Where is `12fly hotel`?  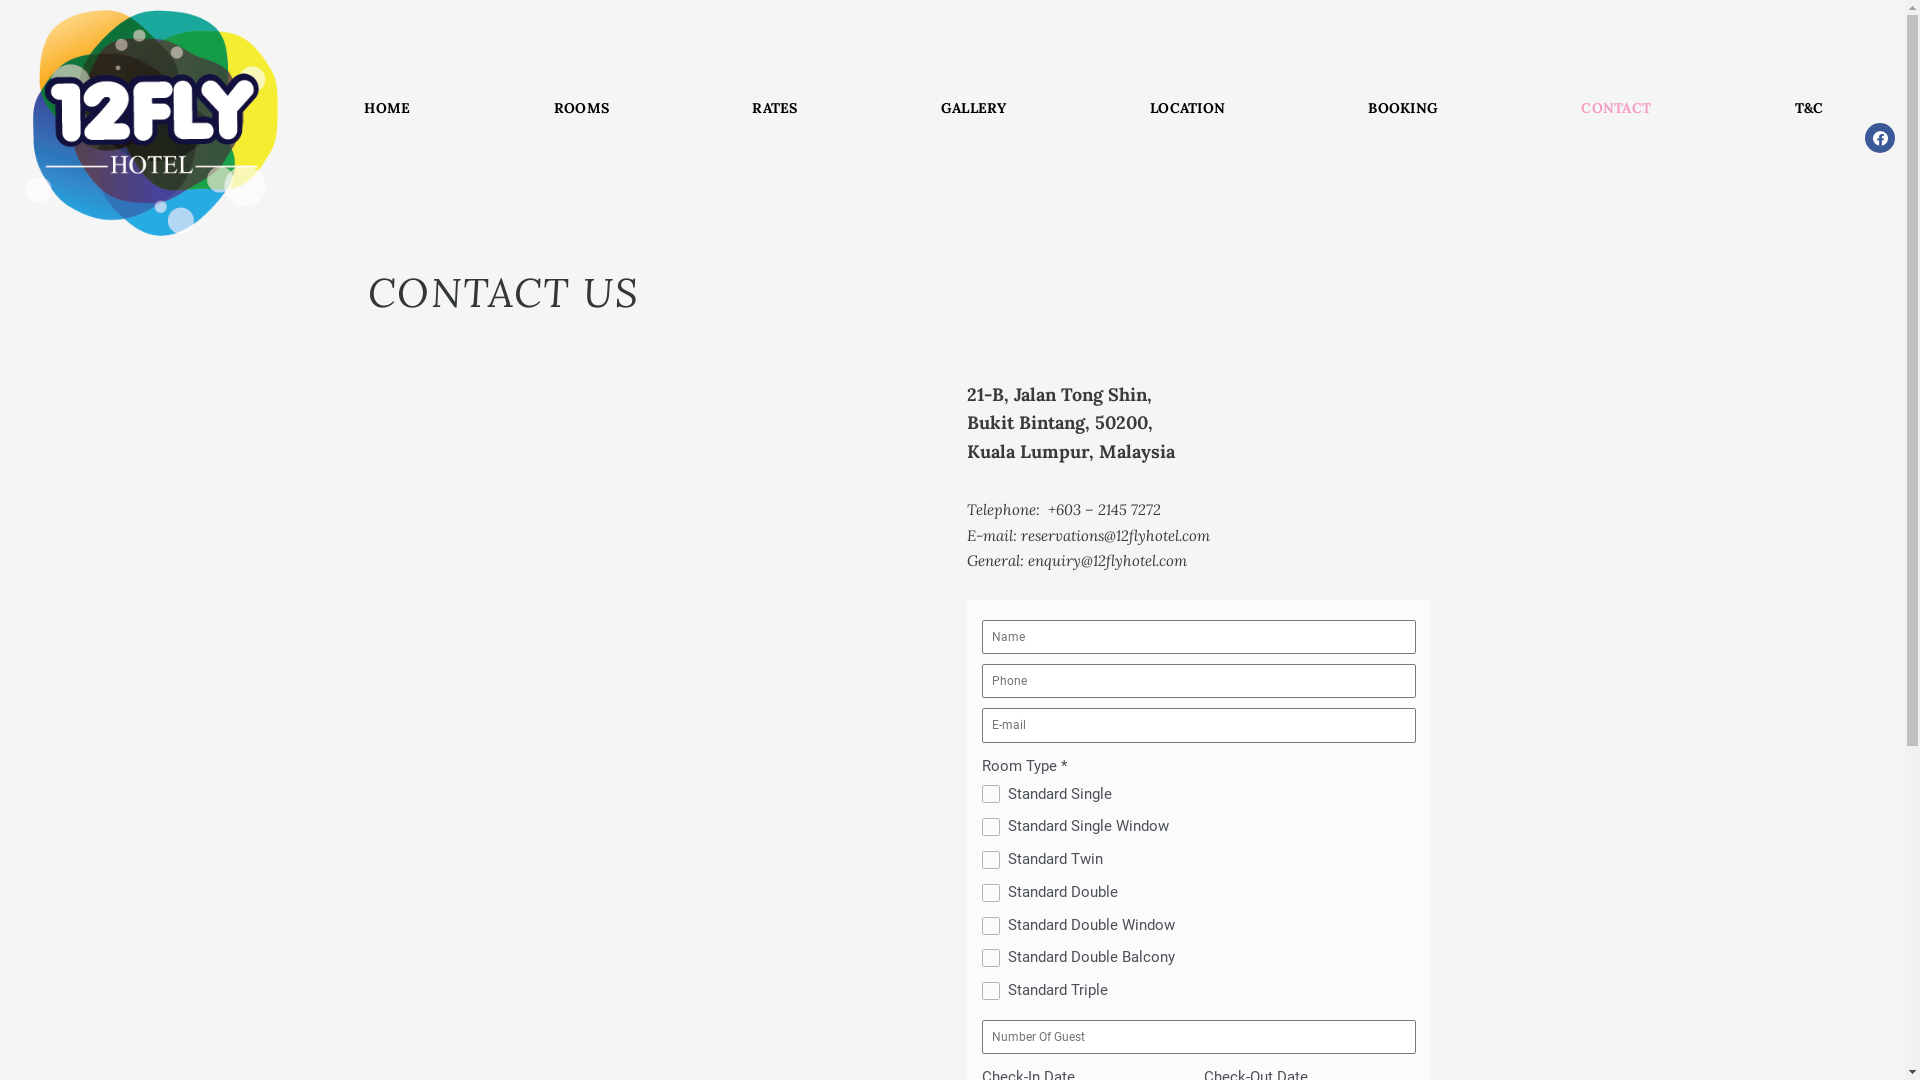
12fly hotel is located at coordinates (647, 508).